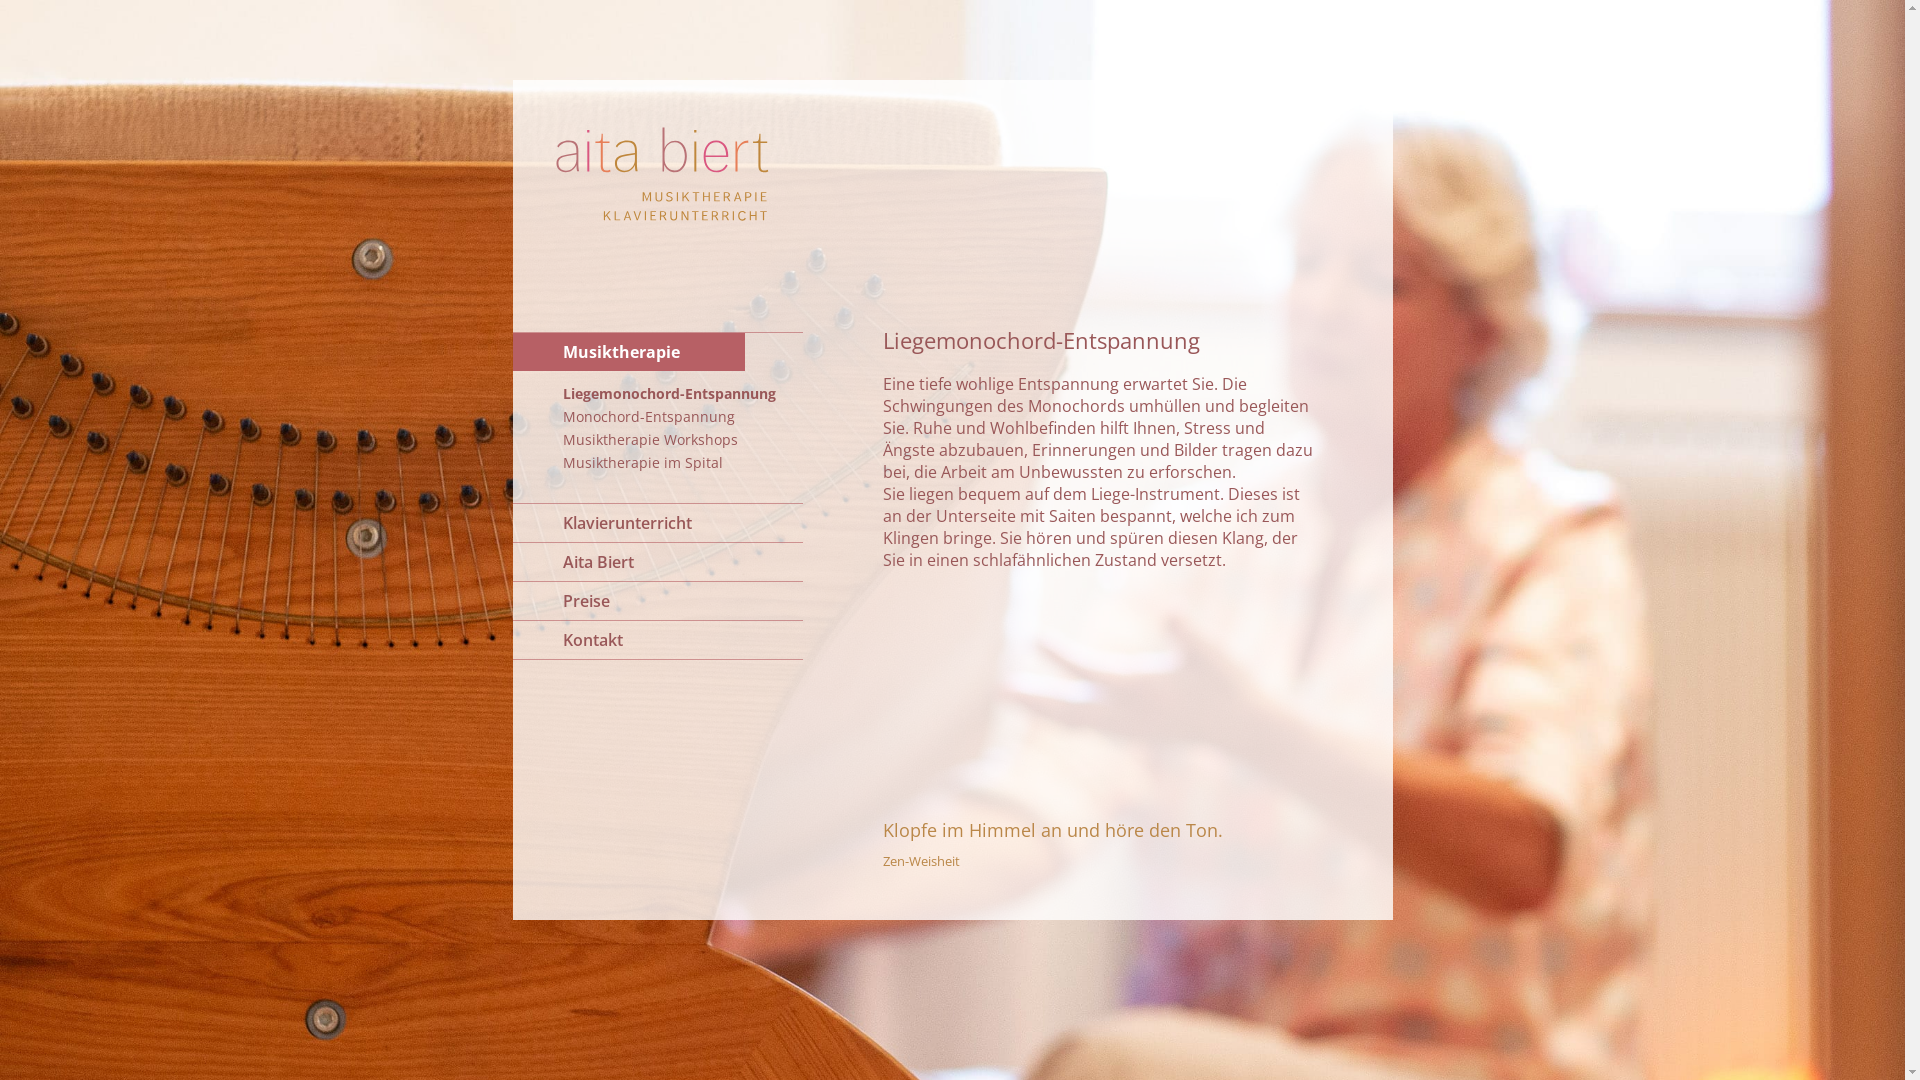 The height and width of the screenshot is (1080, 1920). Describe the element at coordinates (657, 440) in the screenshot. I see `Musiktherapie Workshops` at that location.